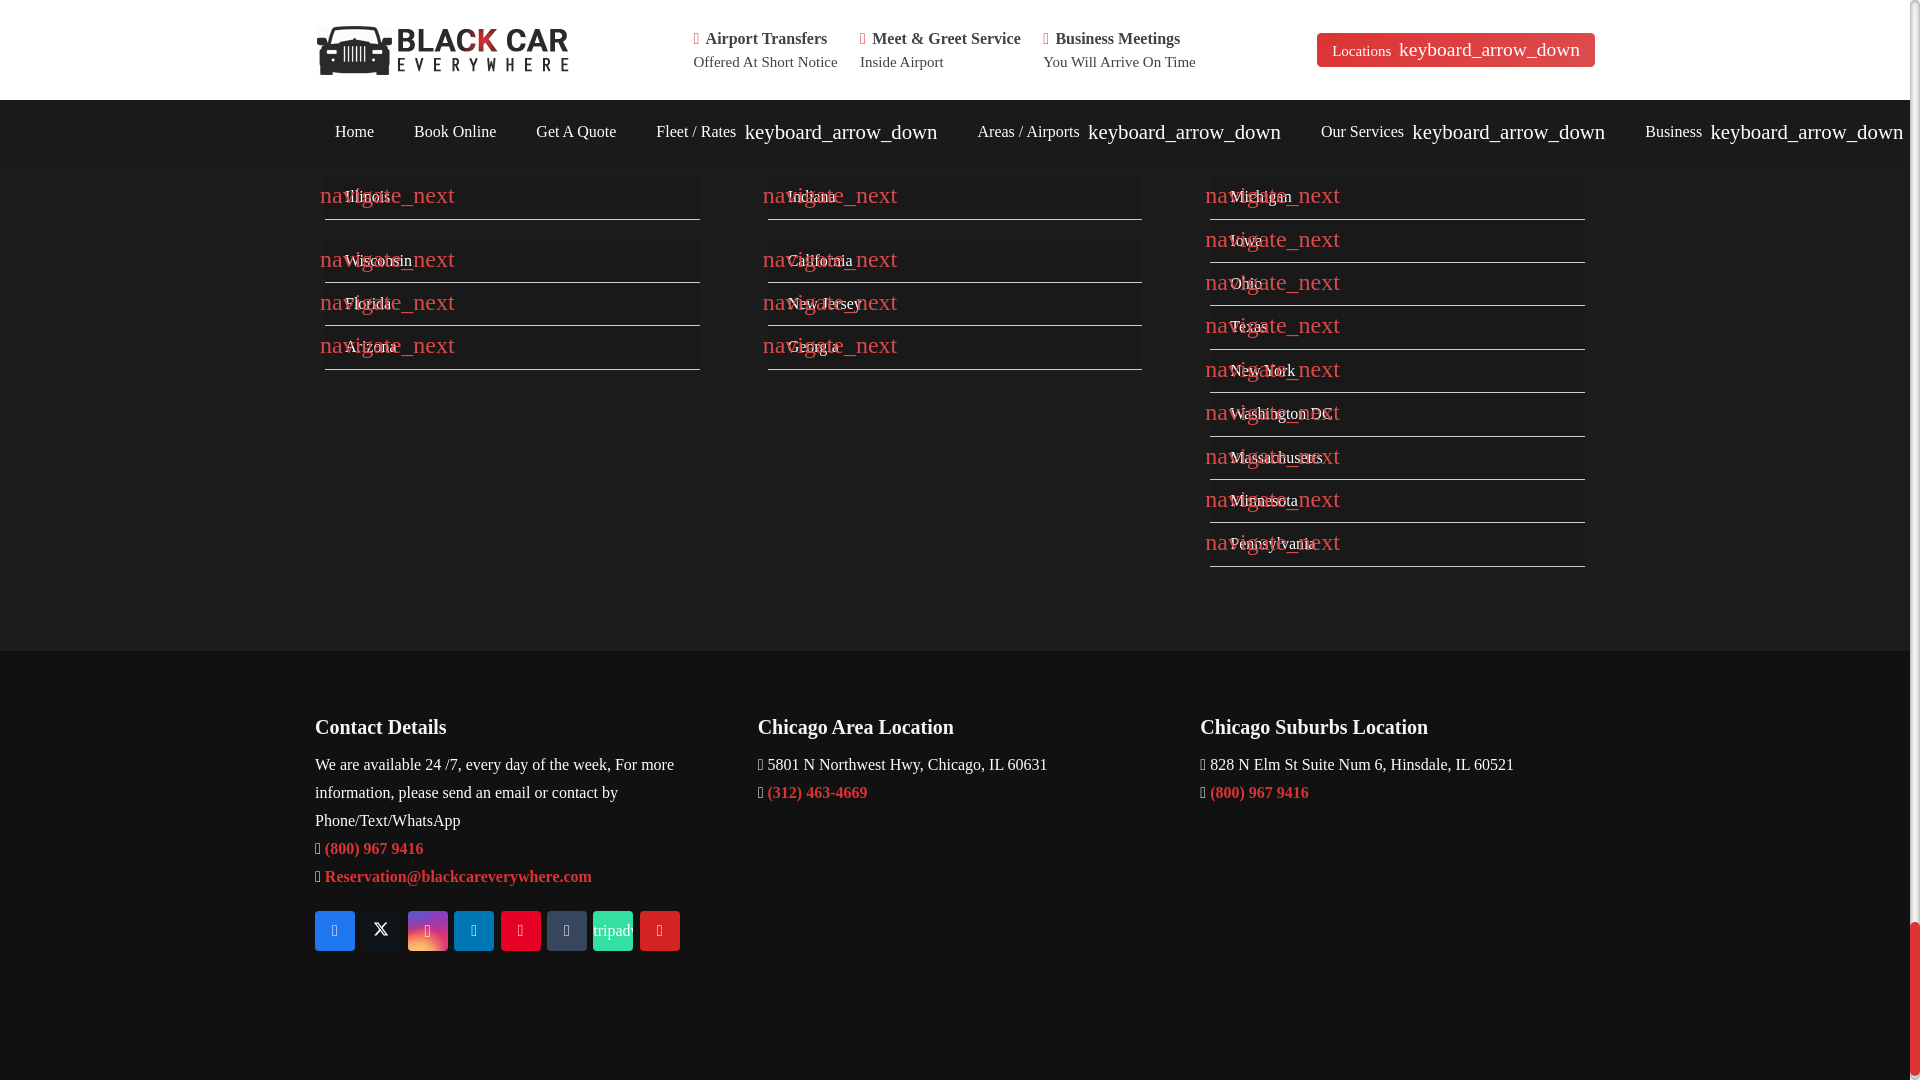  What do you see at coordinates (427, 931) in the screenshot?
I see `Instagram` at bounding box center [427, 931].